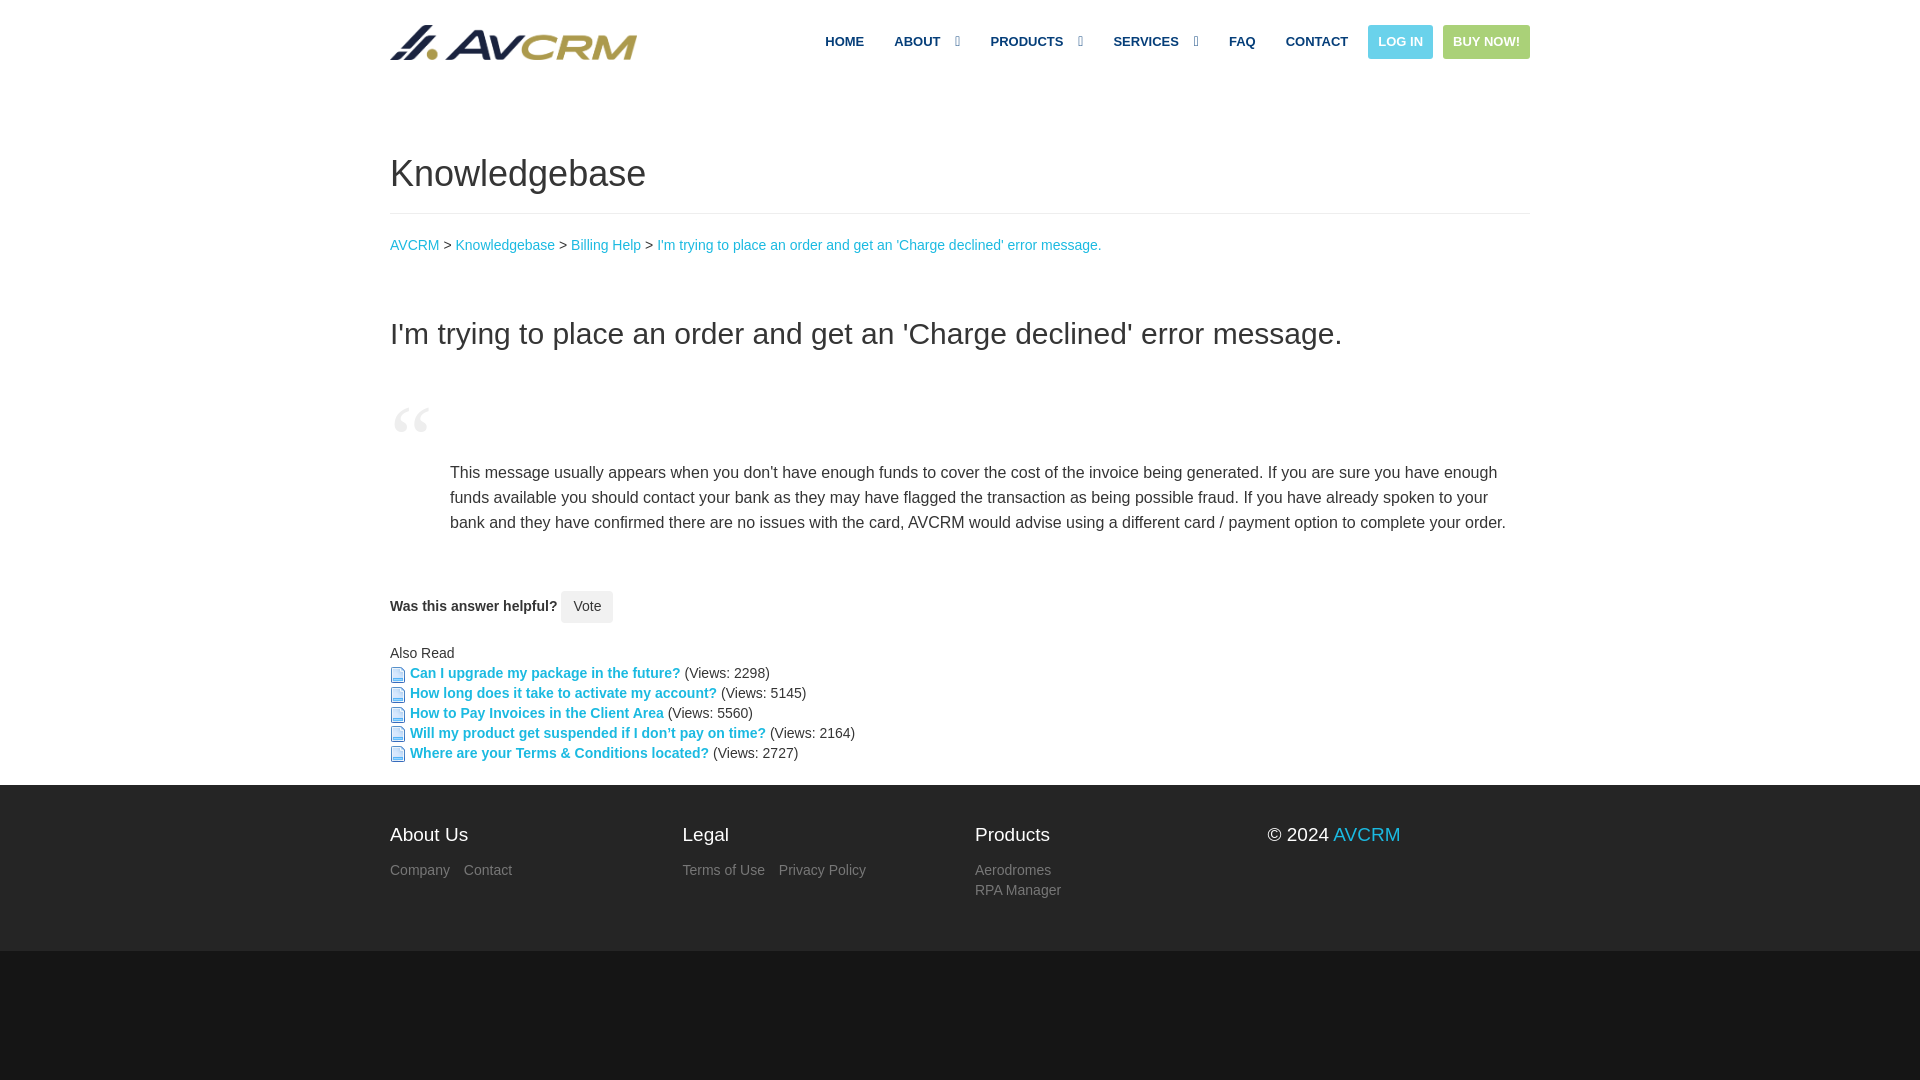 This screenshot has height=1080, width=1920. Describe the element at coordinates (419, 870) in the screenshot. I see `Company` at that location.